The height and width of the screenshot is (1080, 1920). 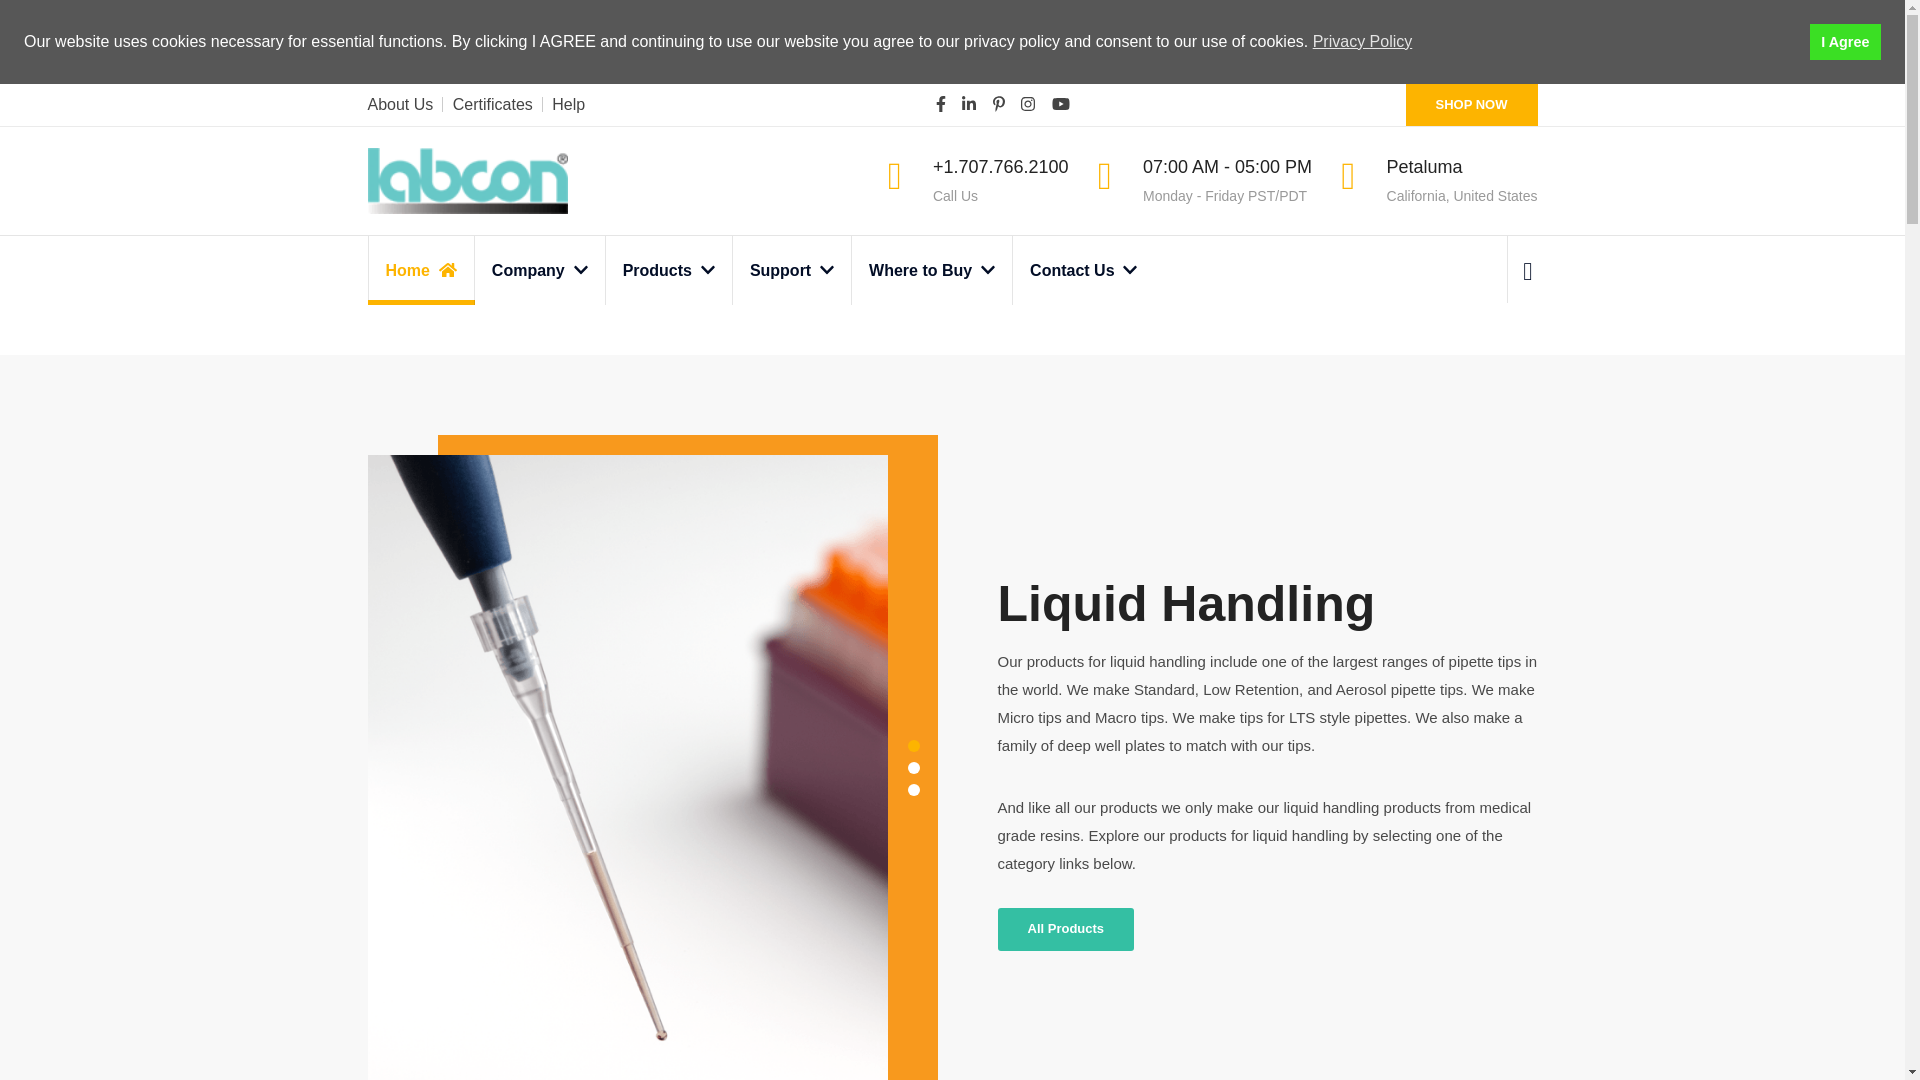 What do you see at coordinates (400, 104) in the screenshot?
I see `About Us` at bounding box center [400, 104].